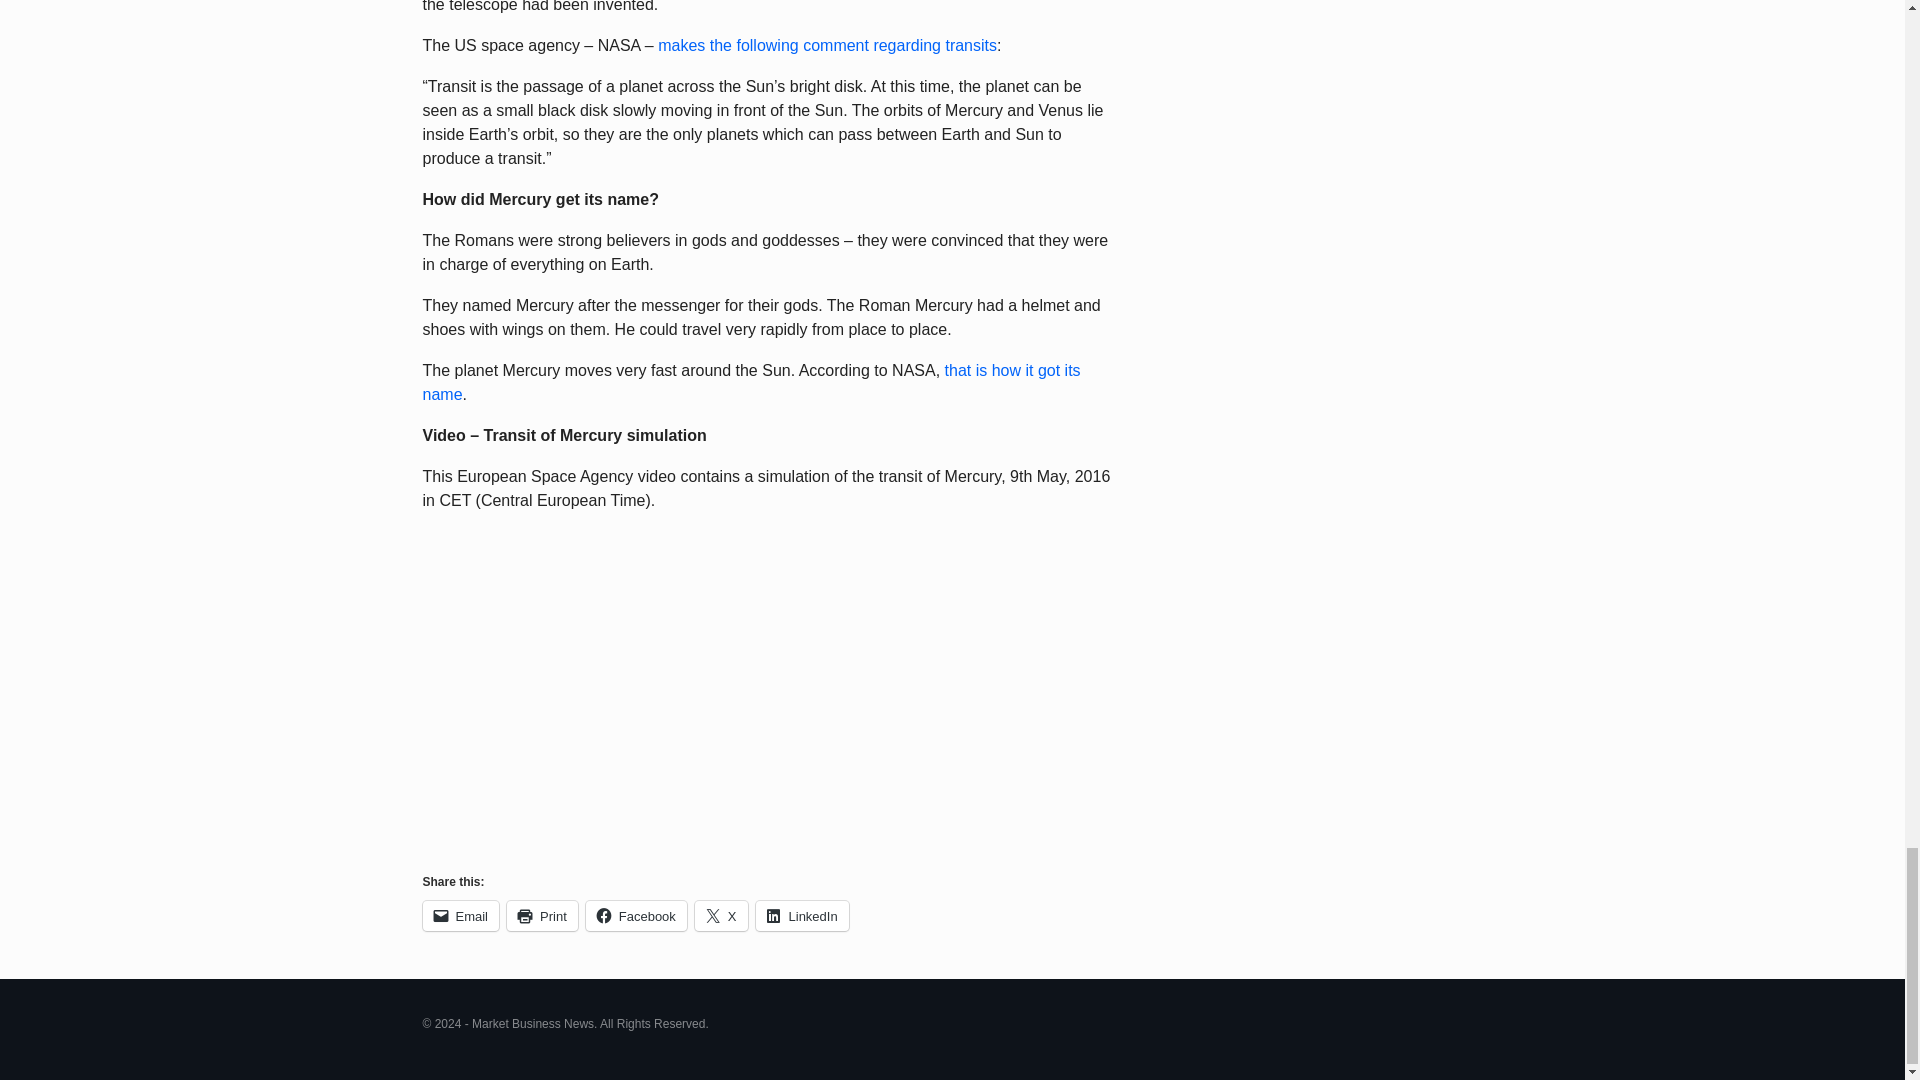  Describe the element at coordinates (722, 915) in the screenshot. I see `X` at that location.